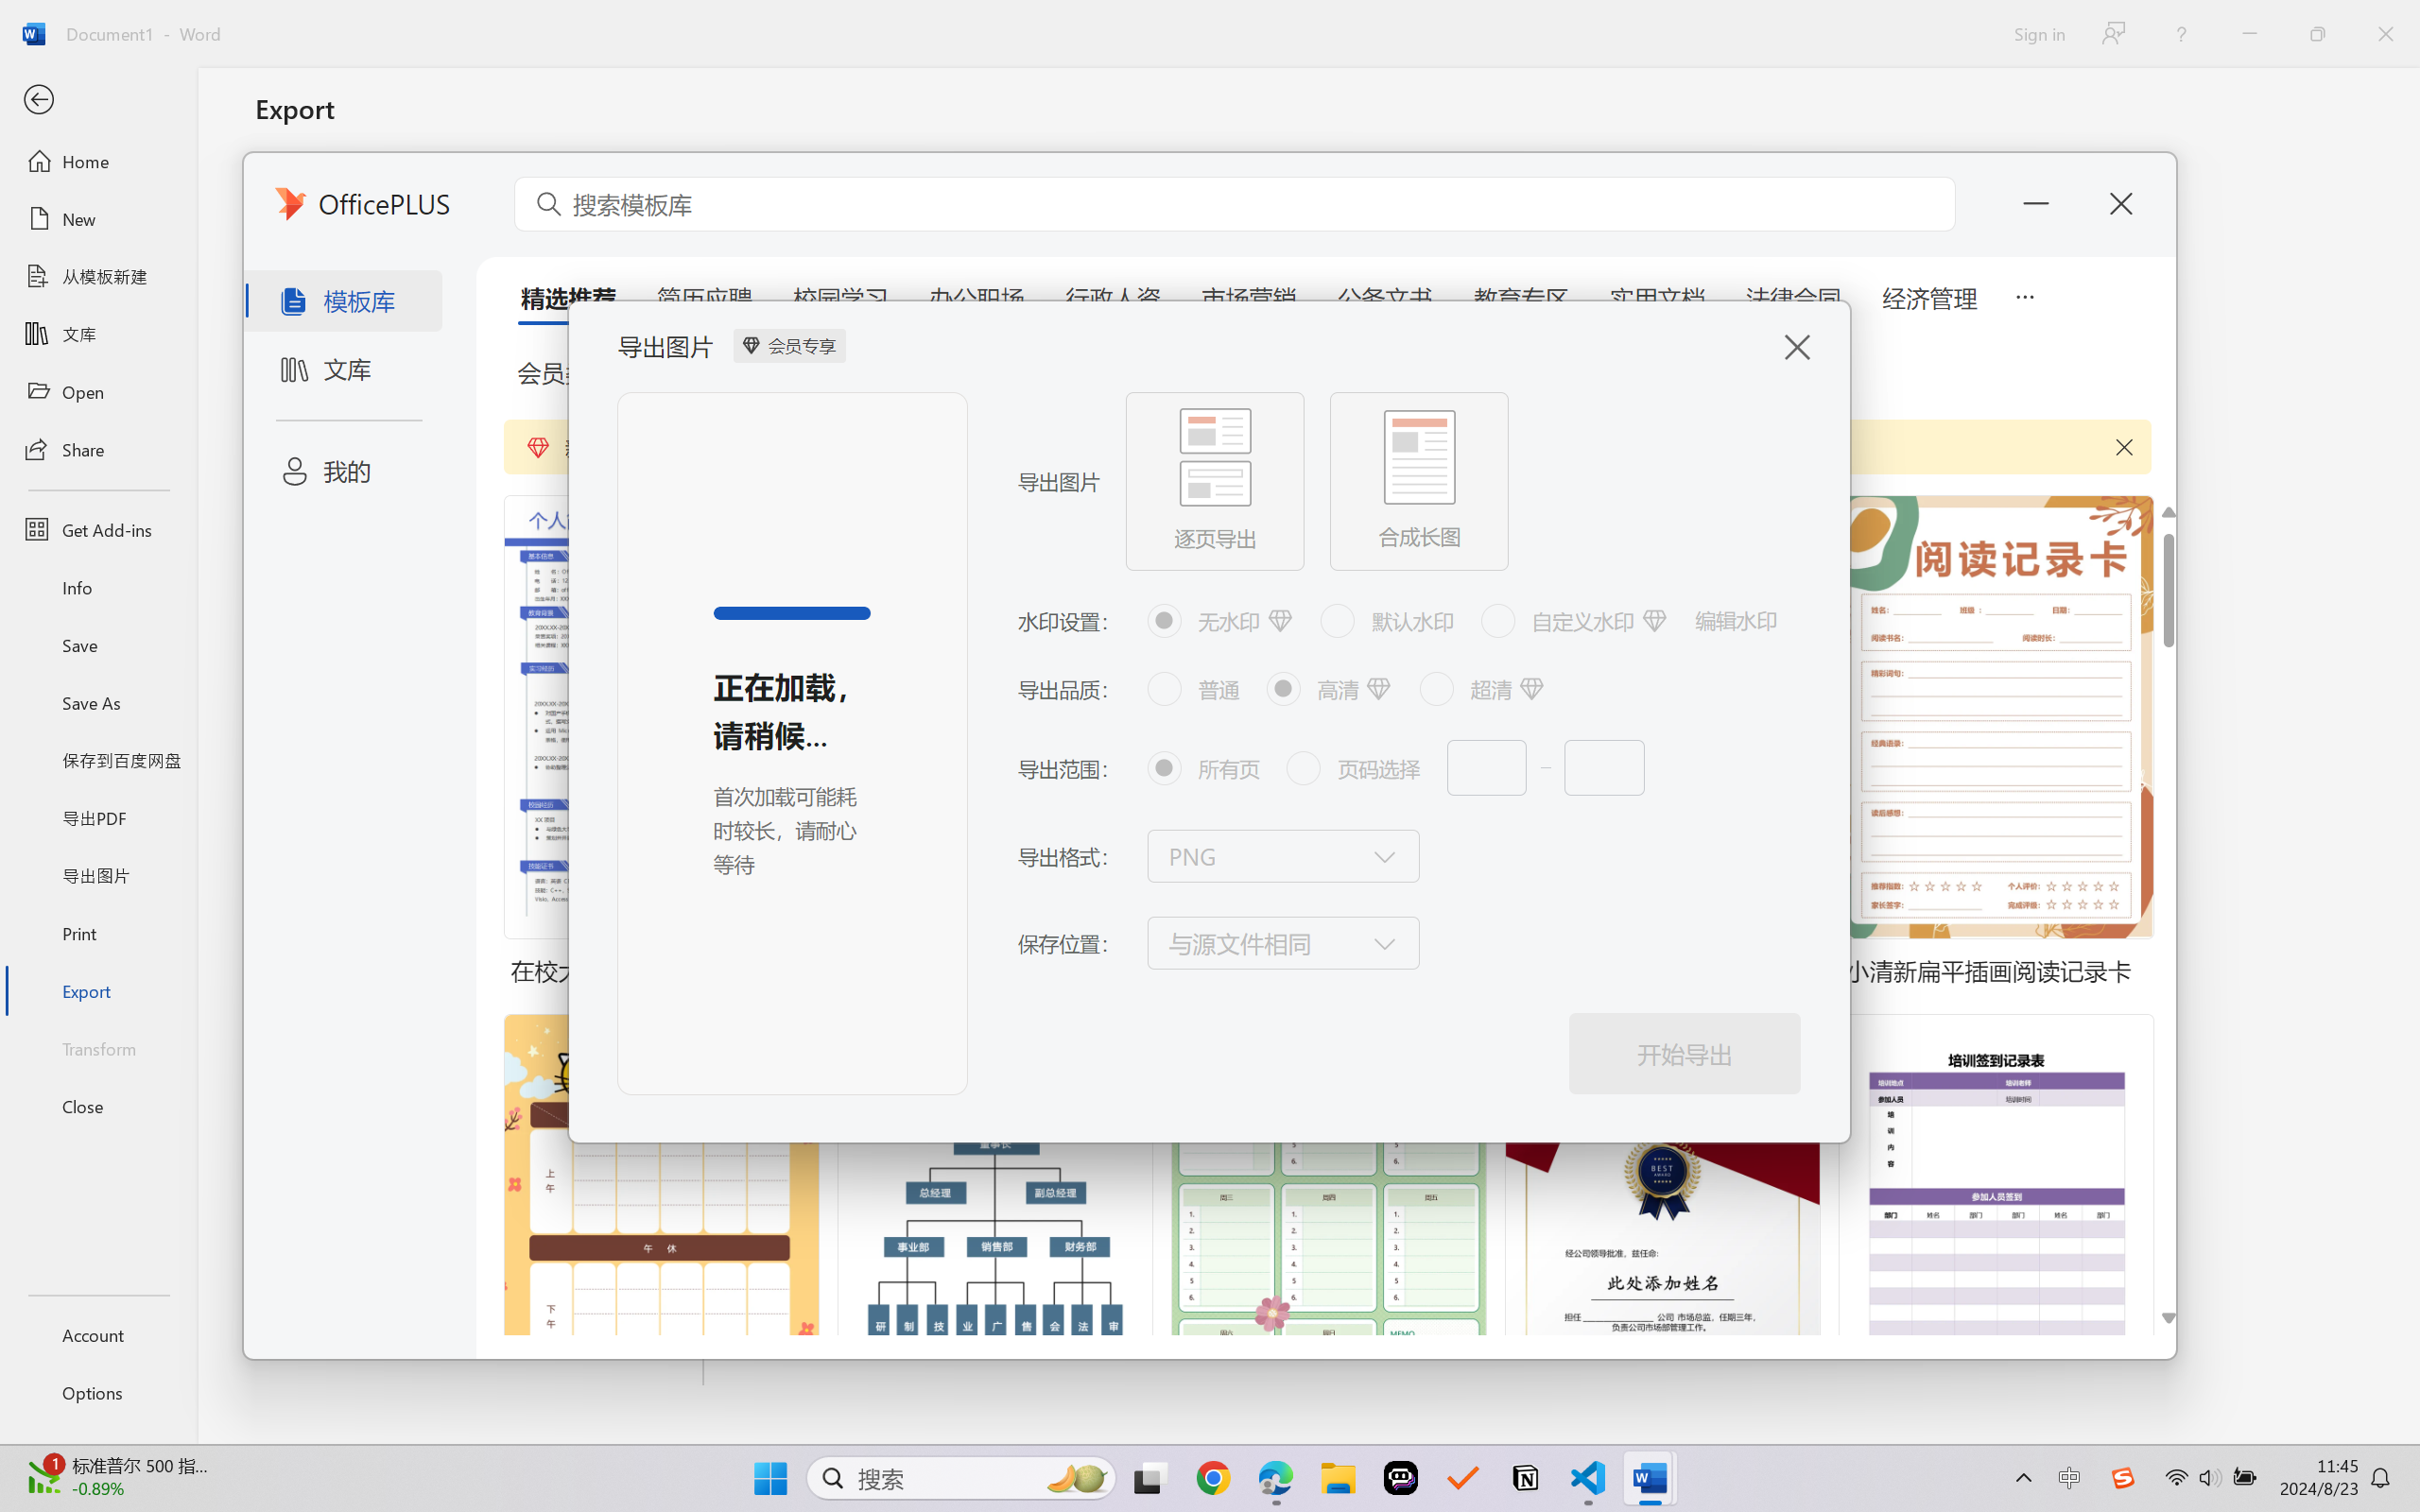 Image resolution: width=2420 pixels, height=1512 pixels. I want to click on Go to the Accountability page, so click(1590, 930).